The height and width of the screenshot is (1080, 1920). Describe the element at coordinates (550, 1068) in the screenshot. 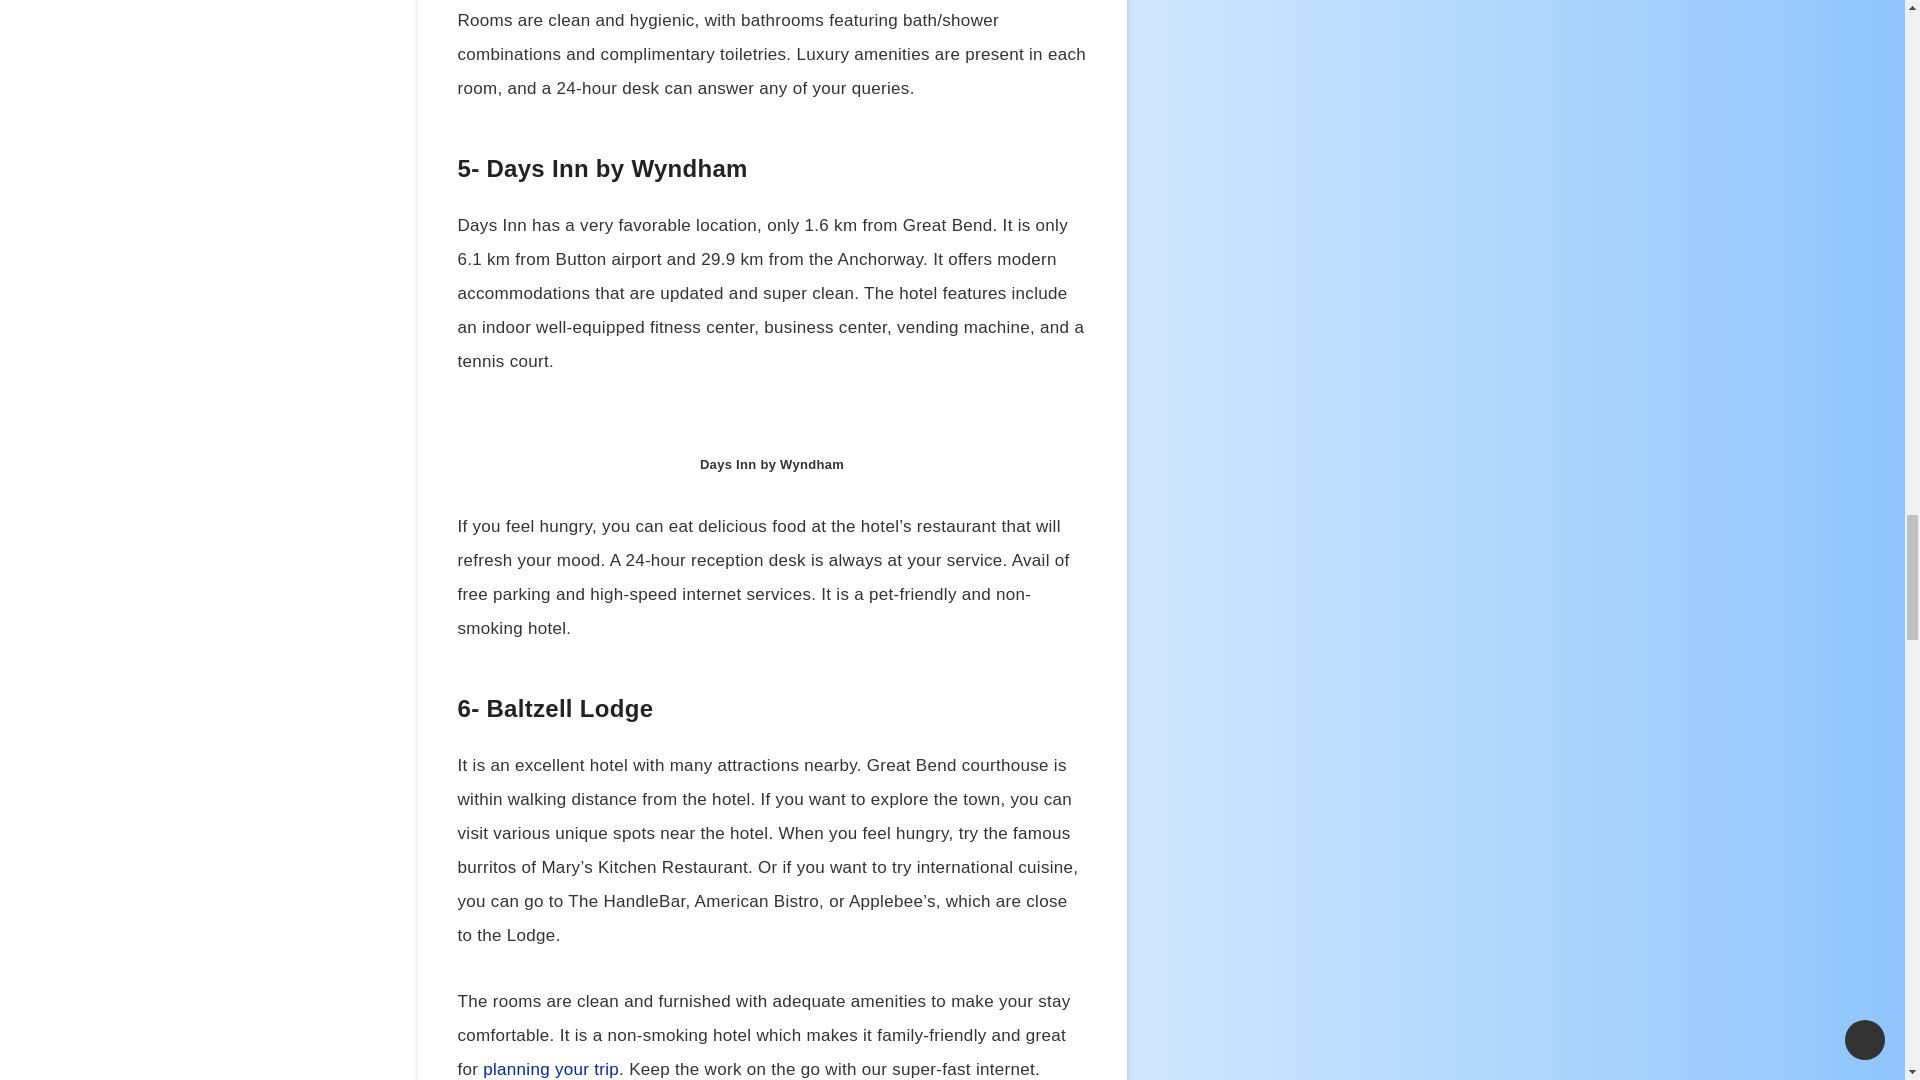

I see `planning your trip` at that location.